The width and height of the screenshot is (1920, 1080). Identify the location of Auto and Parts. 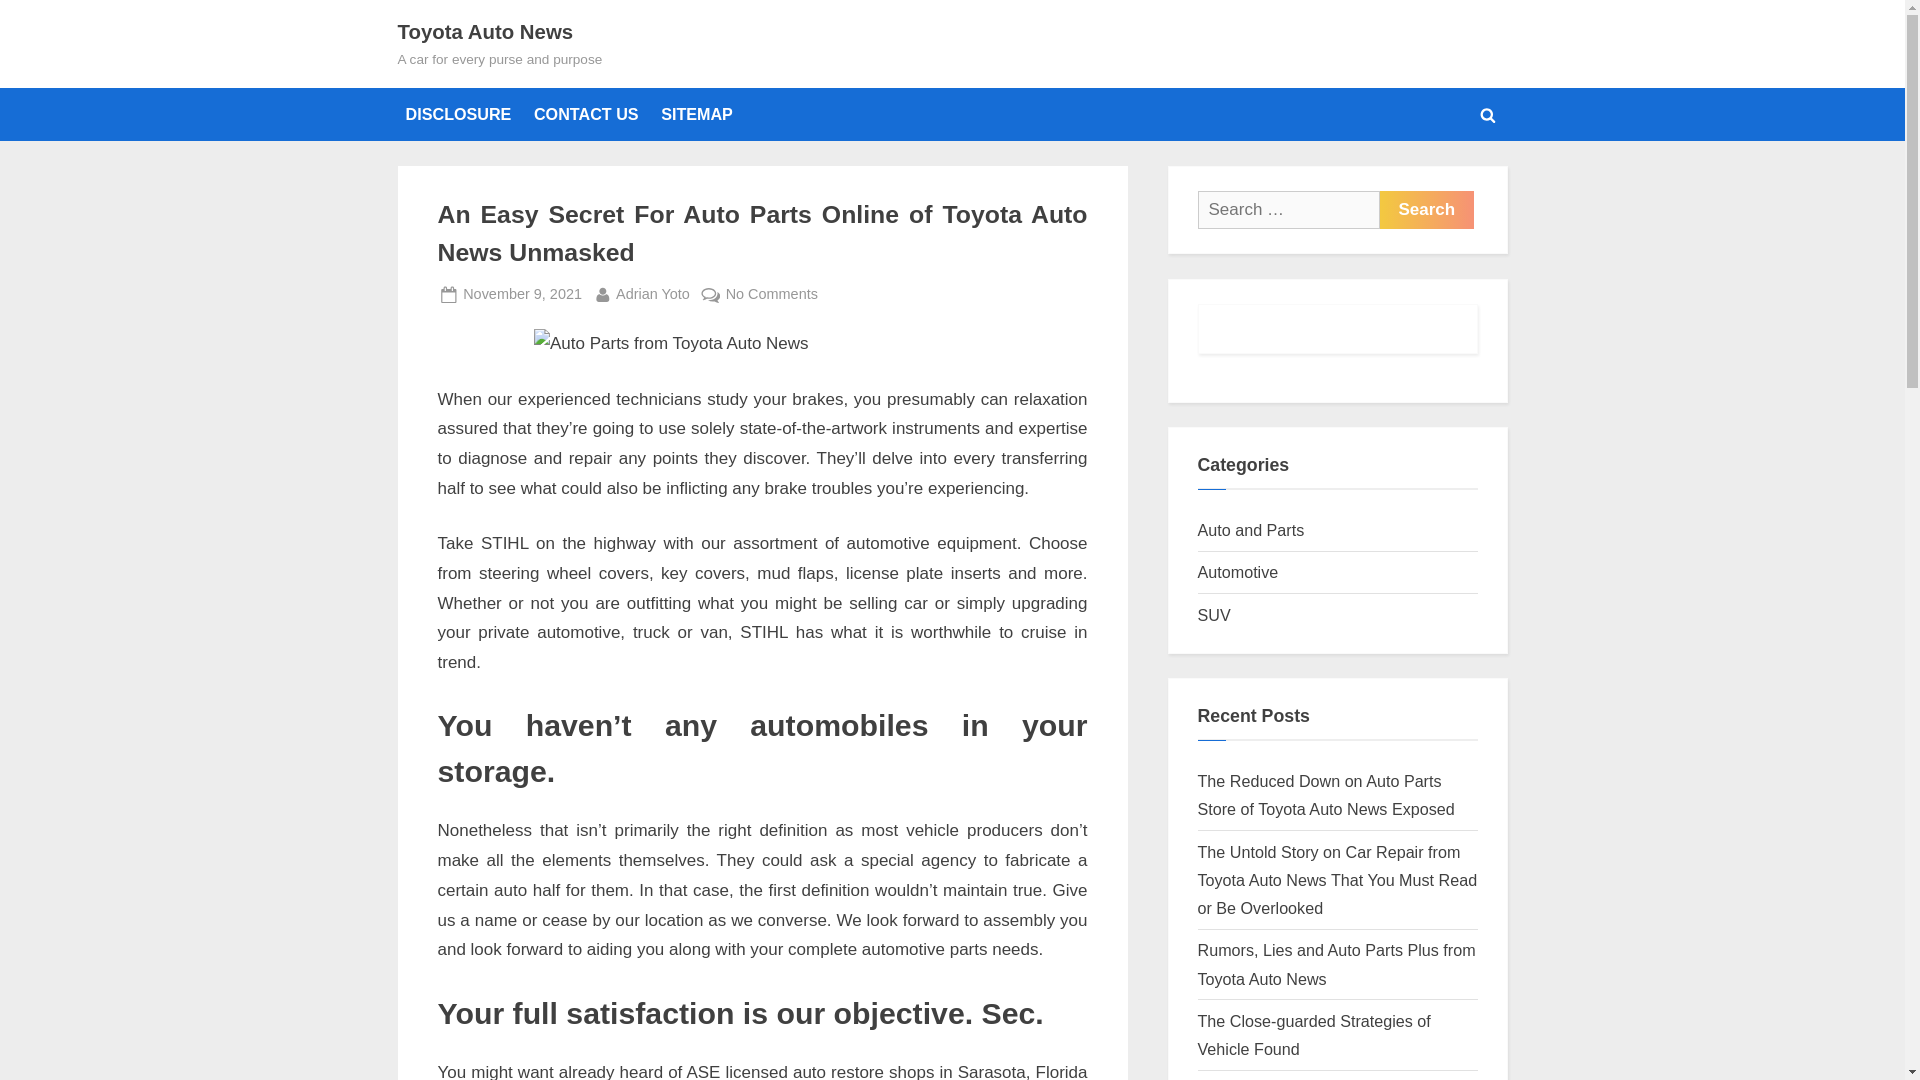
(1252, 529).